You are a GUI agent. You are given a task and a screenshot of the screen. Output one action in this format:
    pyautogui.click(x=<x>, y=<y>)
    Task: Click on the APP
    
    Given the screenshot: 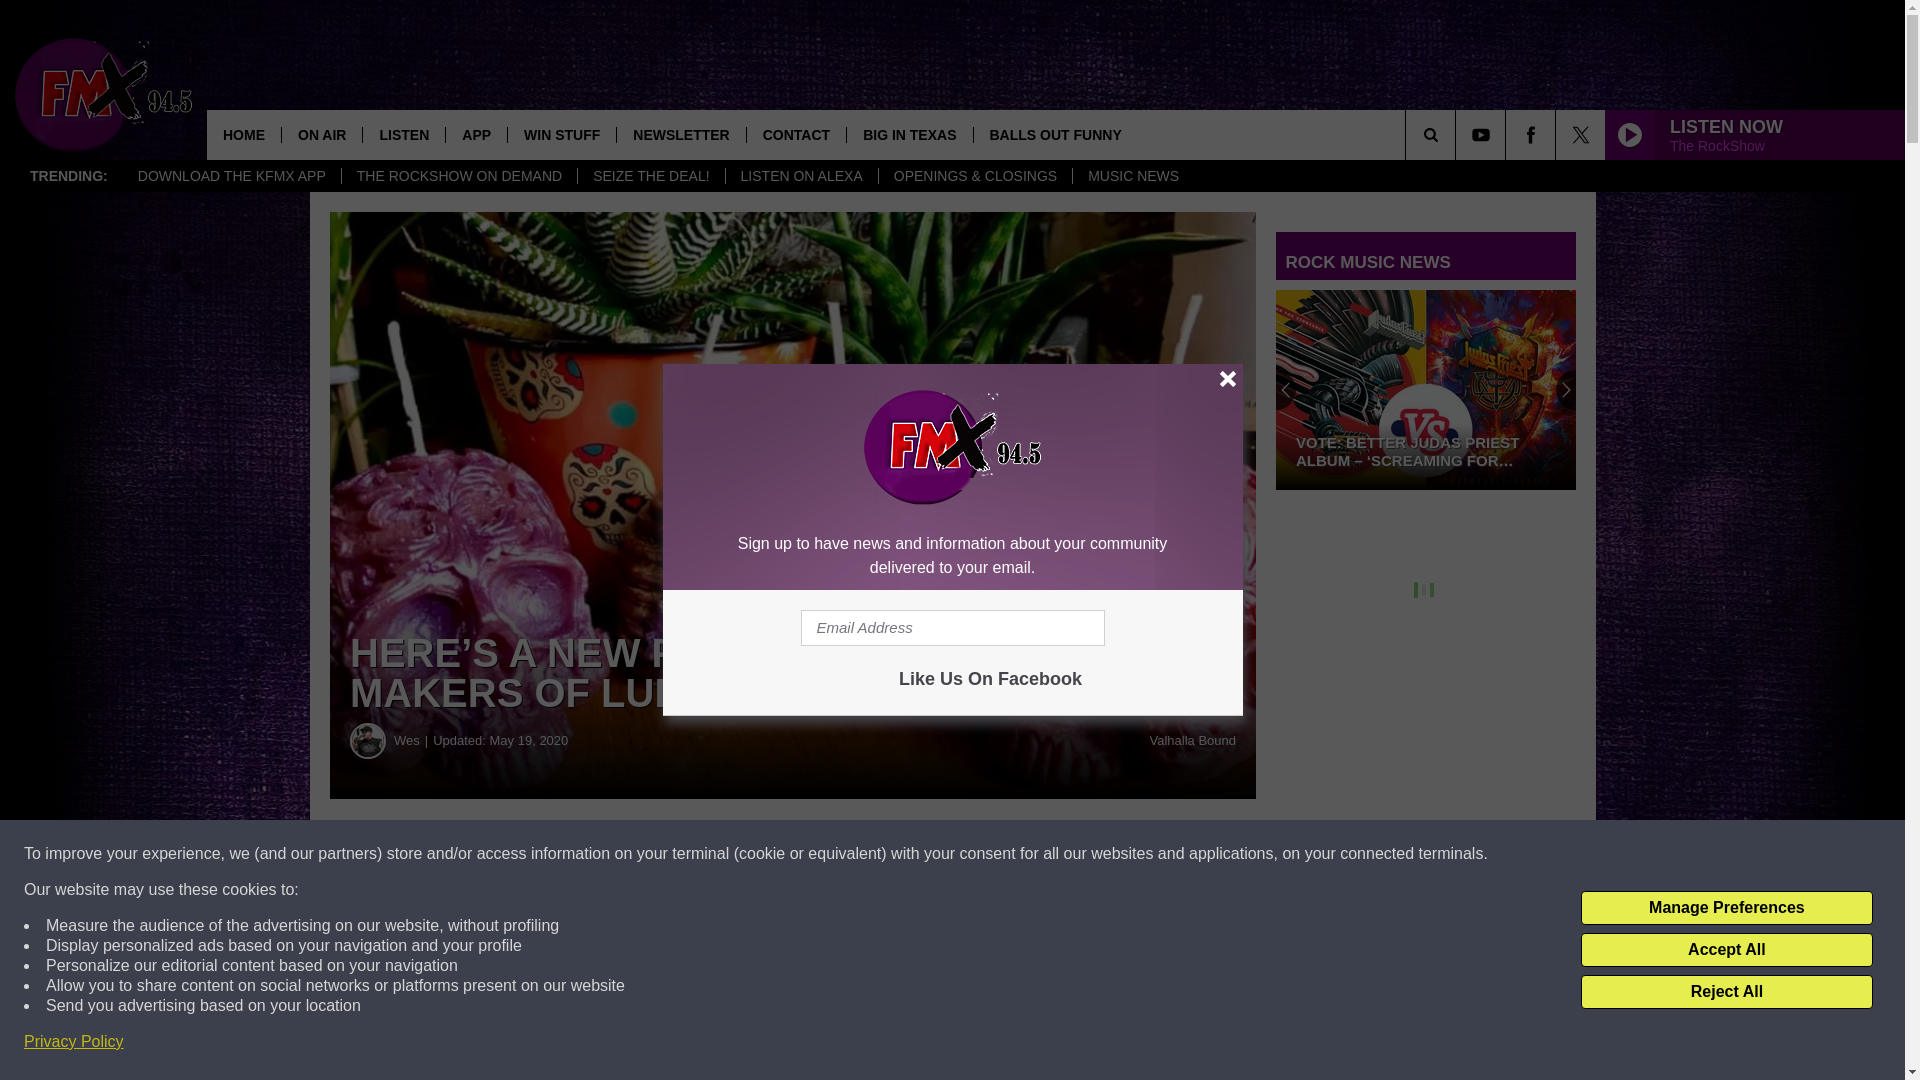 What is the action you would take?
    pyautogui.click(x=476, y=134)
    